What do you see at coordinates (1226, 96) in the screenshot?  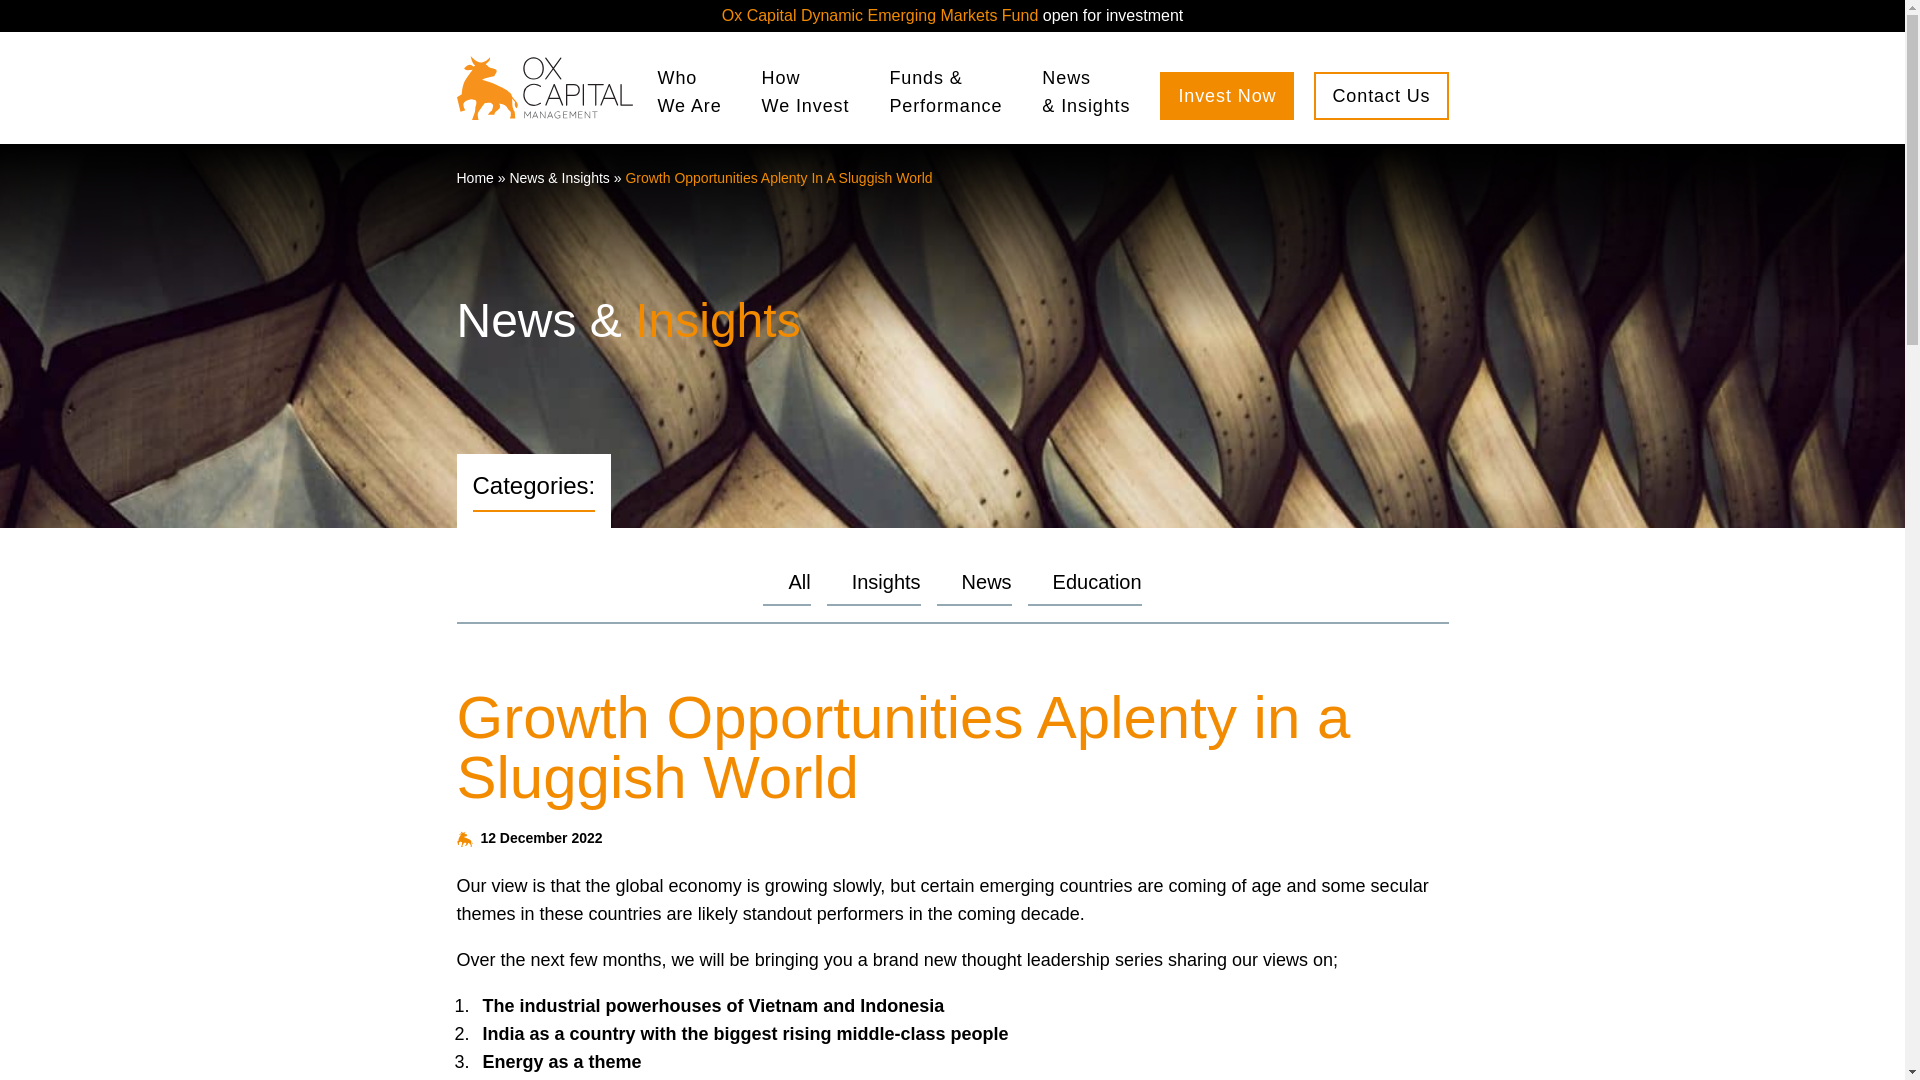 I see `Contact Us` at bounding box center [1226, 96].